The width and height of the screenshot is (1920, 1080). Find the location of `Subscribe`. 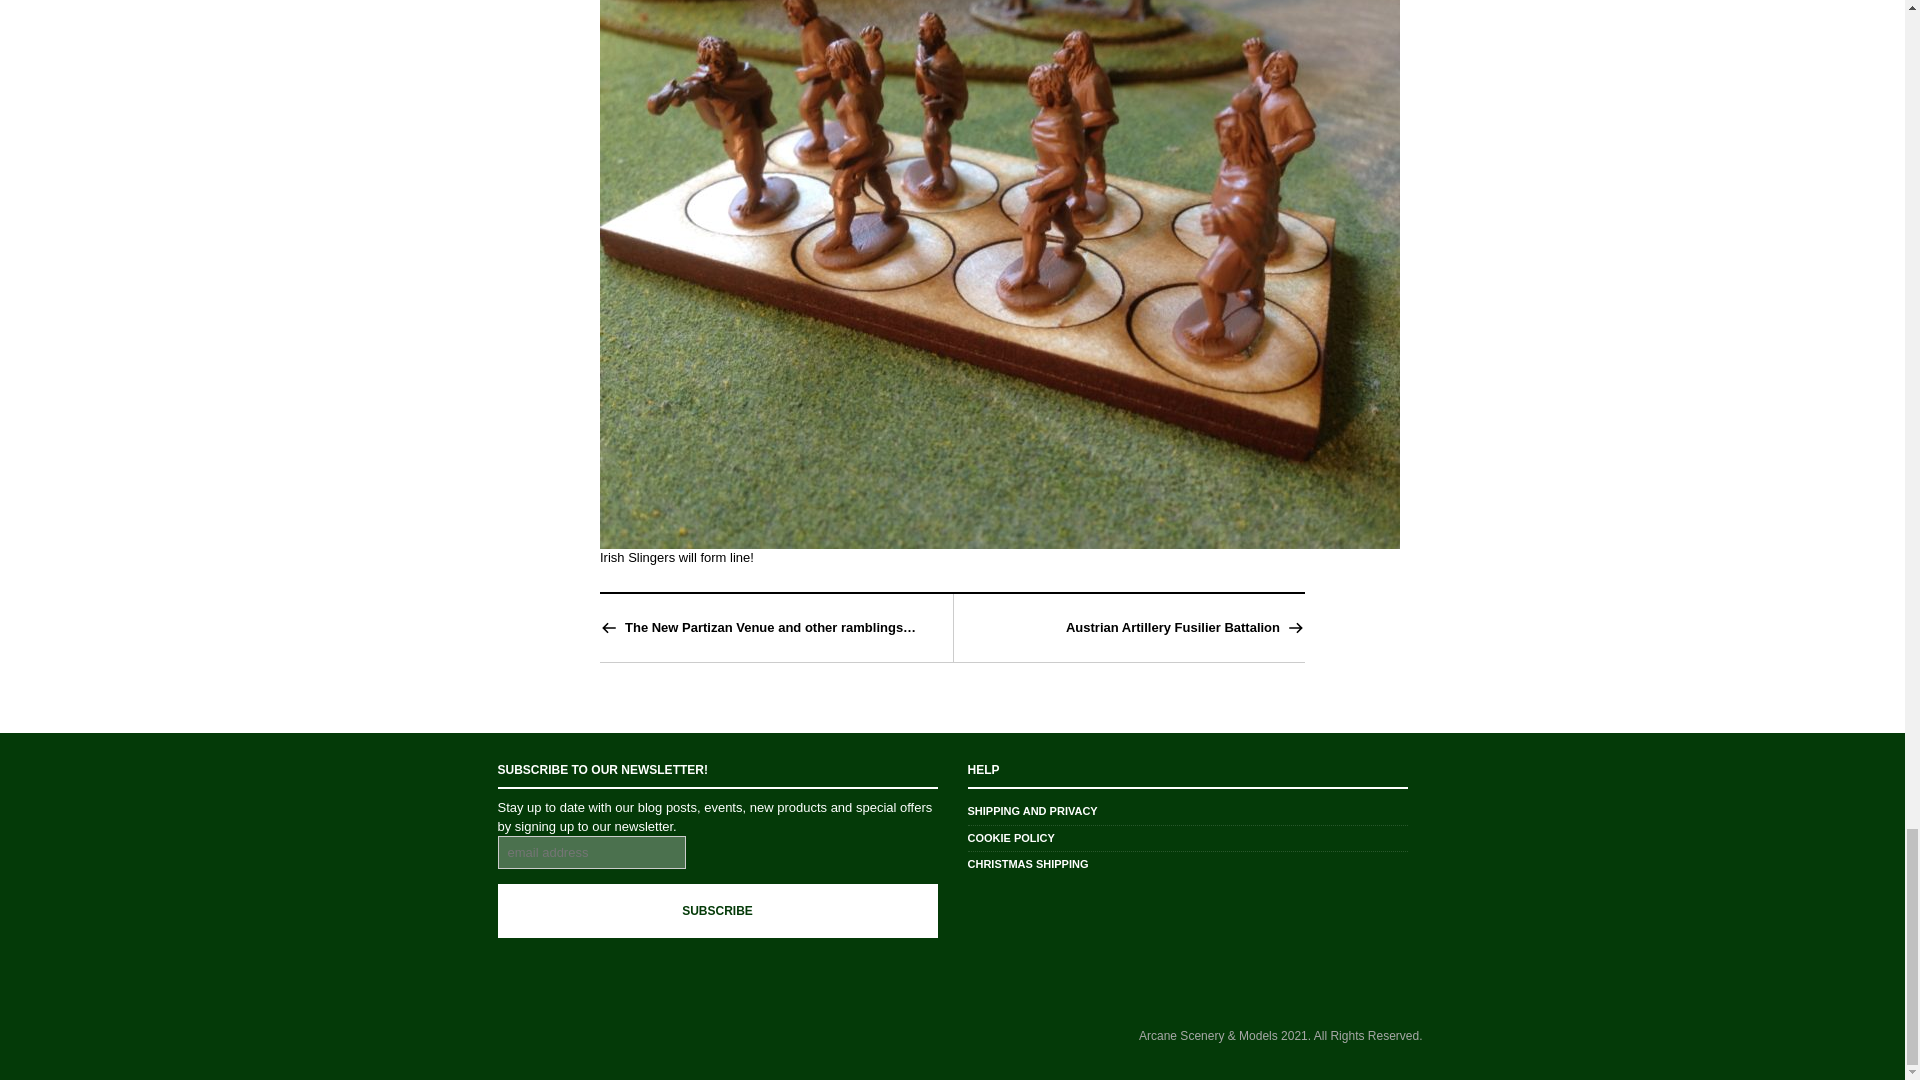

Subscribe is located at coordinates (718, 911).